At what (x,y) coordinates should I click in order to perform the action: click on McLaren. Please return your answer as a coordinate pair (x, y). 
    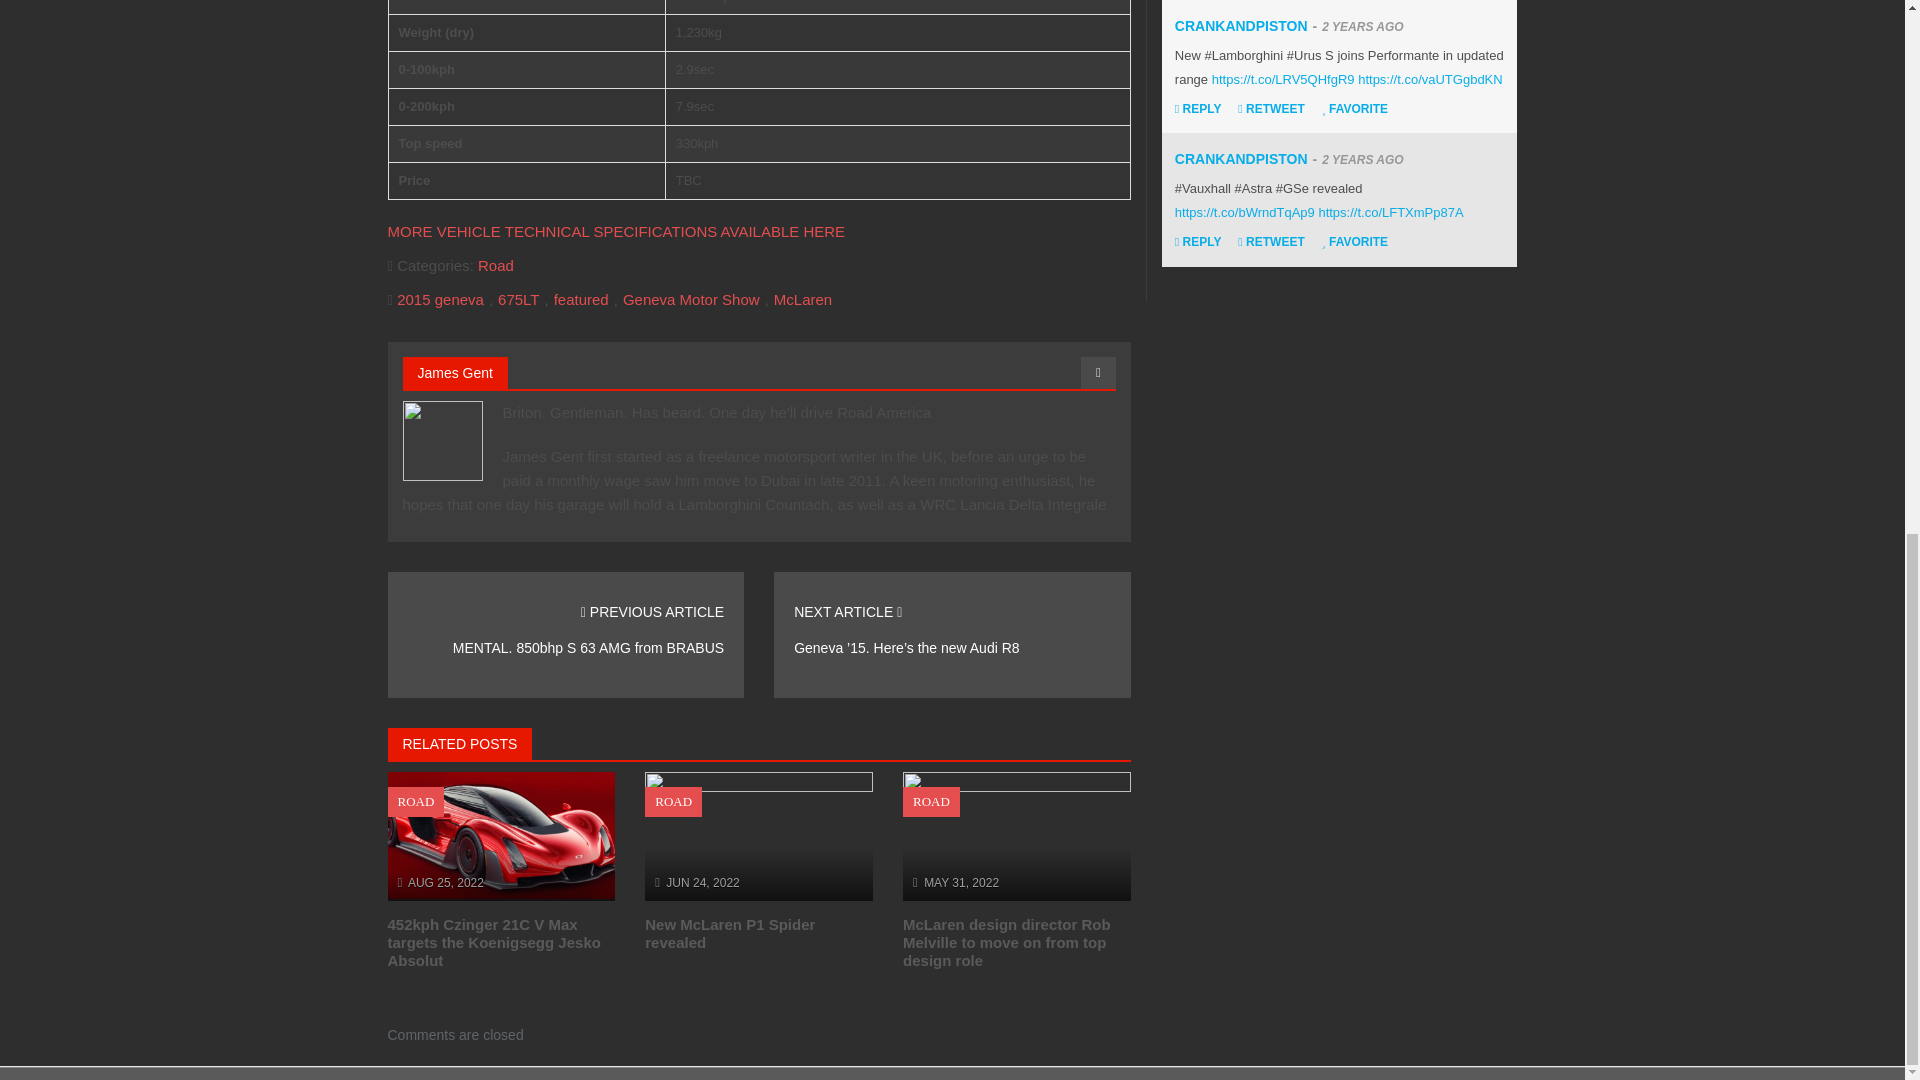
    Looking at the image, I should click on (802, 298).